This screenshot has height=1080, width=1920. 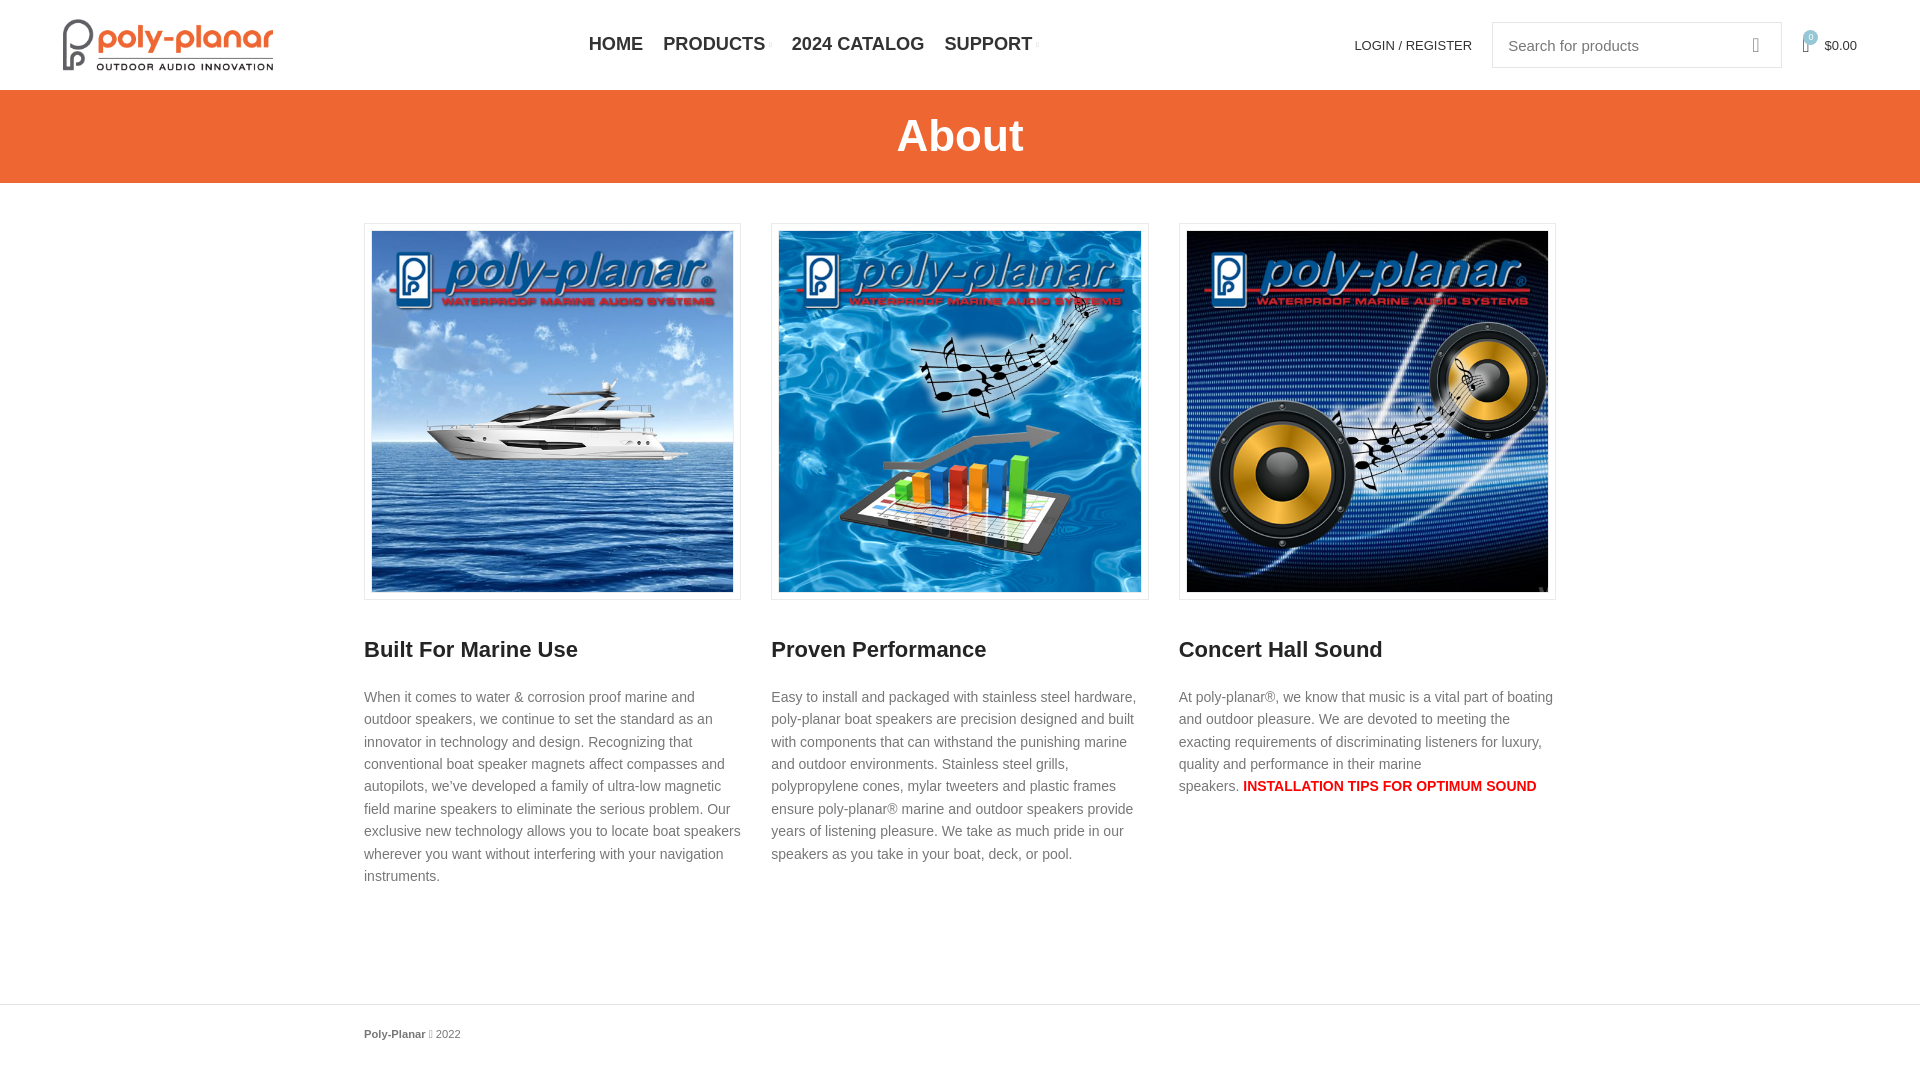 What do you see at coordinates (522, 1034) in the screenshot?
I see `Charleston Web Design` at bounding box center [522, 1034].